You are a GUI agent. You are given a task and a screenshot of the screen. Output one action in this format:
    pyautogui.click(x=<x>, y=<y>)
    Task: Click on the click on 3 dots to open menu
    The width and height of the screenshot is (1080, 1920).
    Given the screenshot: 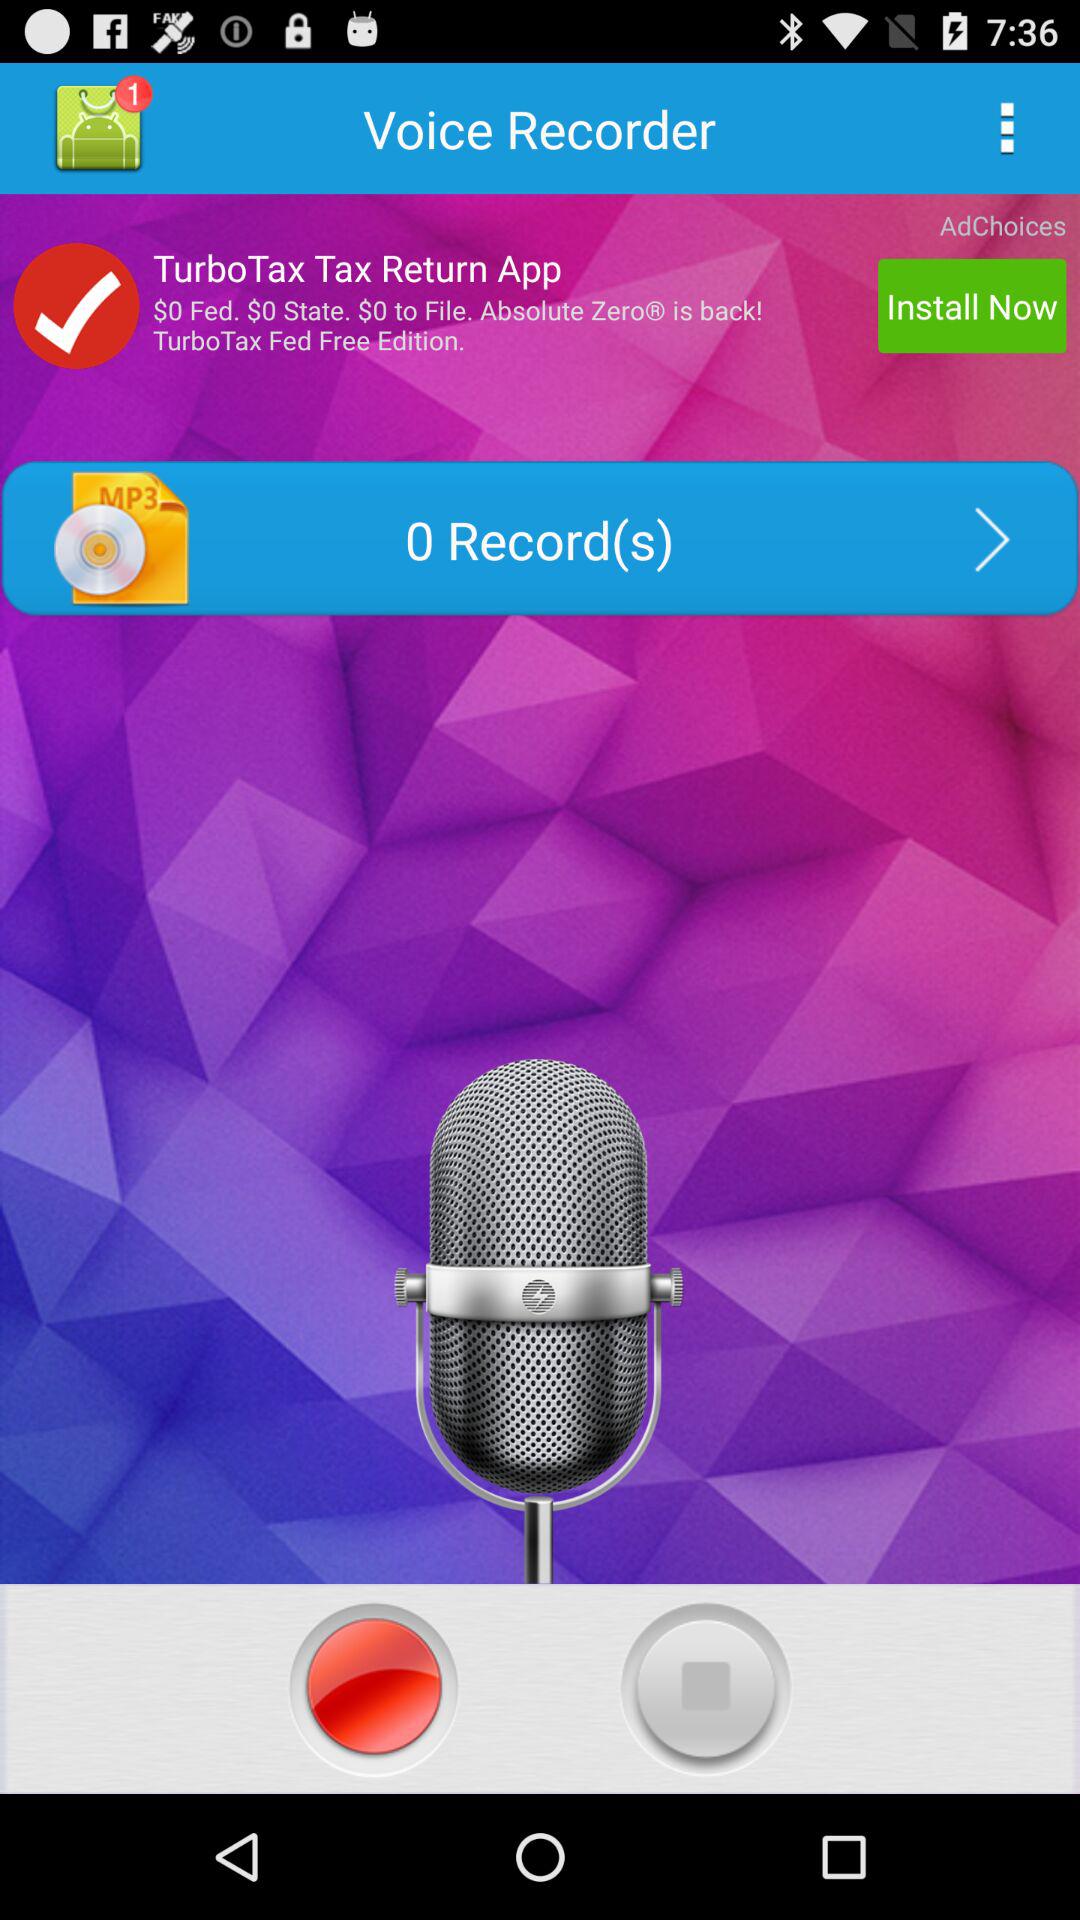 What is the action you would take?
    pyautogui.click(x=1006, y=128)
    